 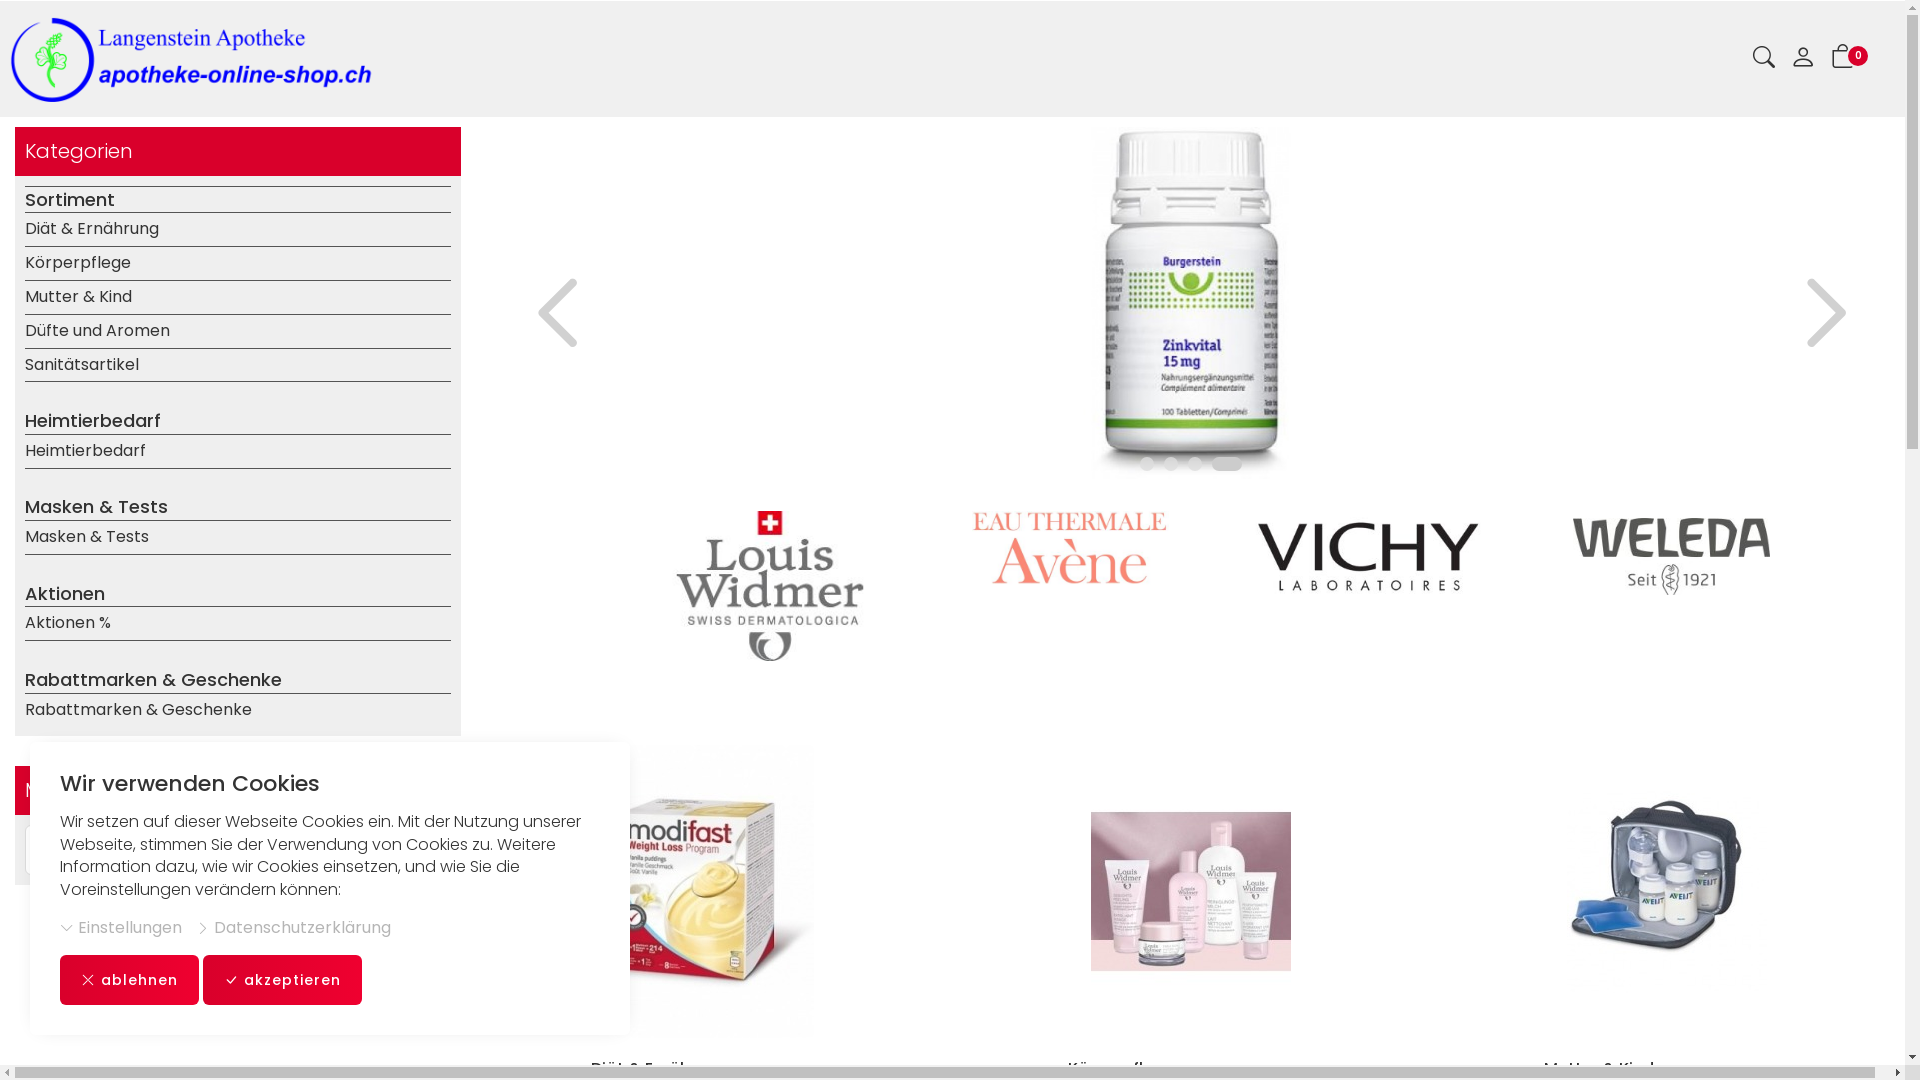 I want to click on Masken & Tests, so click(x=238, y=538).